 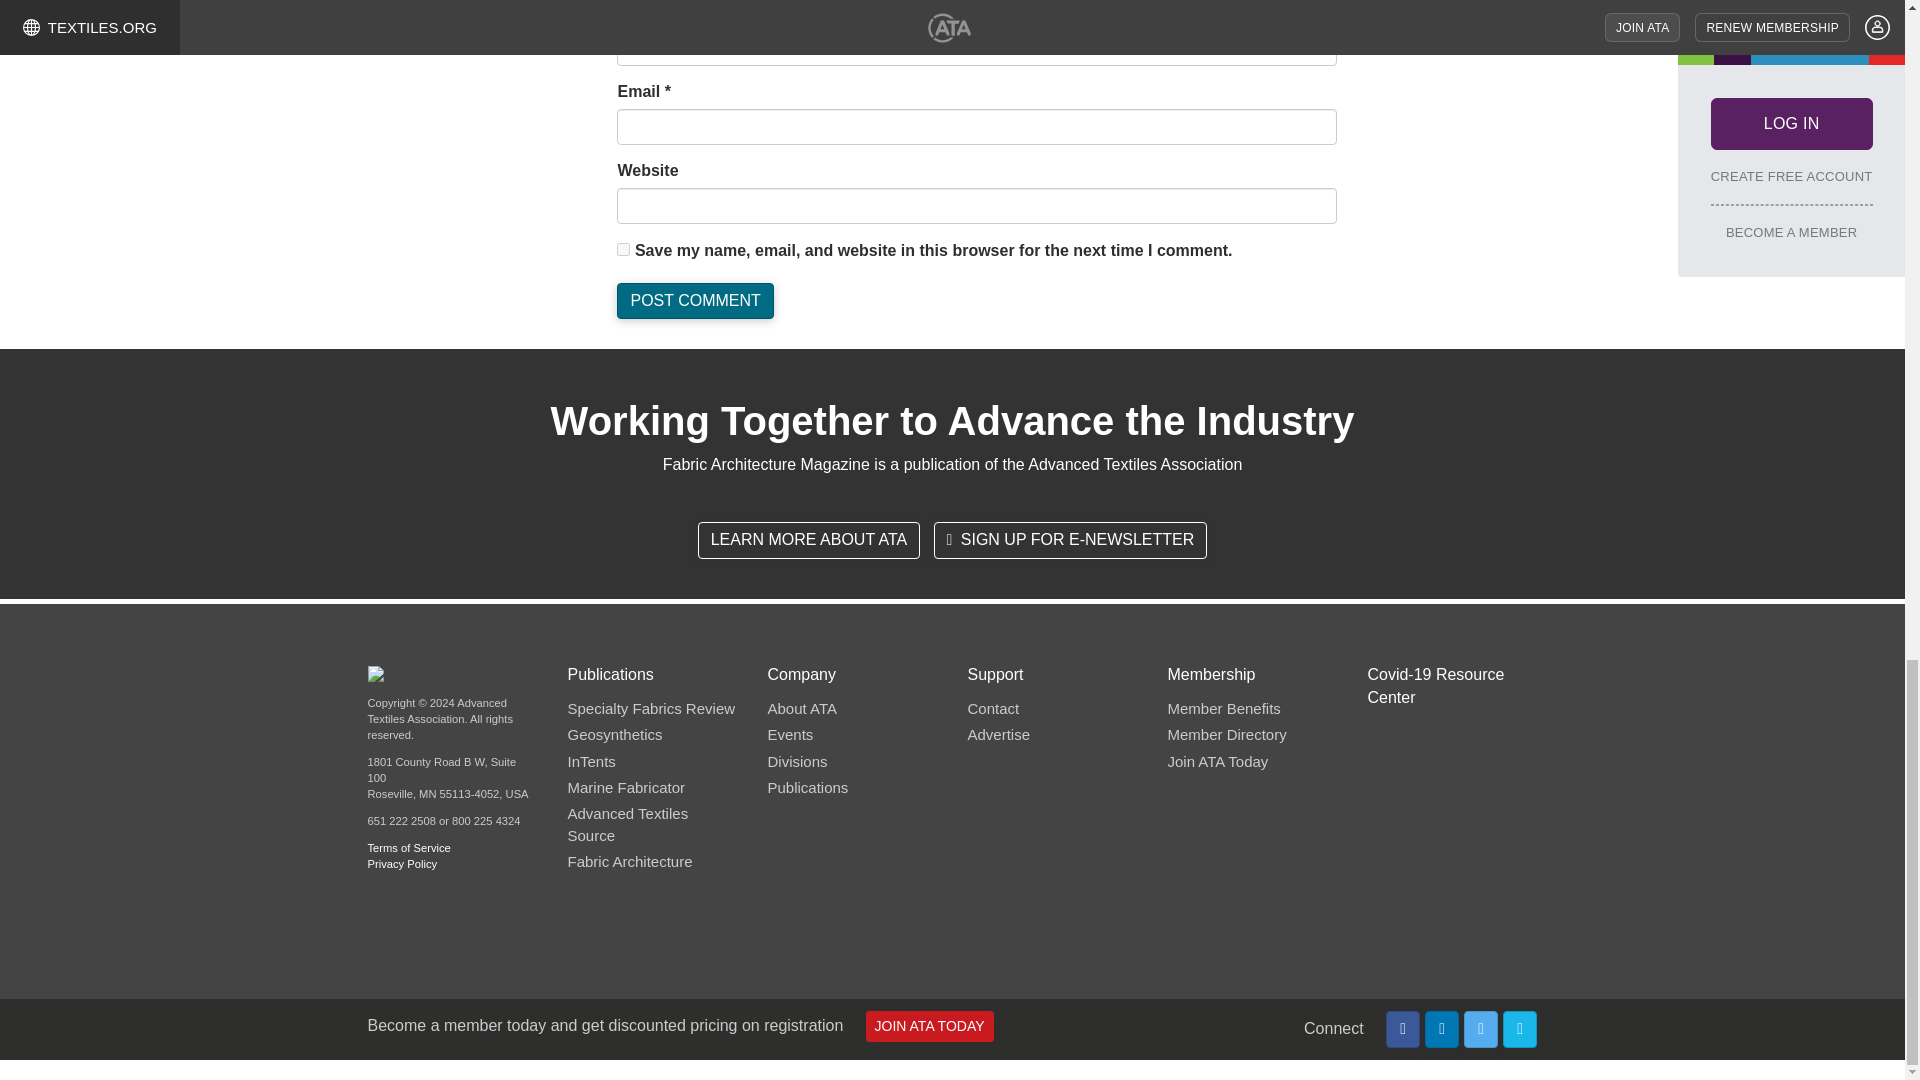 What do you see at coordinates (1442, 1028) in the screenshot?
I see `Follow us on LinkedIn` at bounding box center [1442, 1028].